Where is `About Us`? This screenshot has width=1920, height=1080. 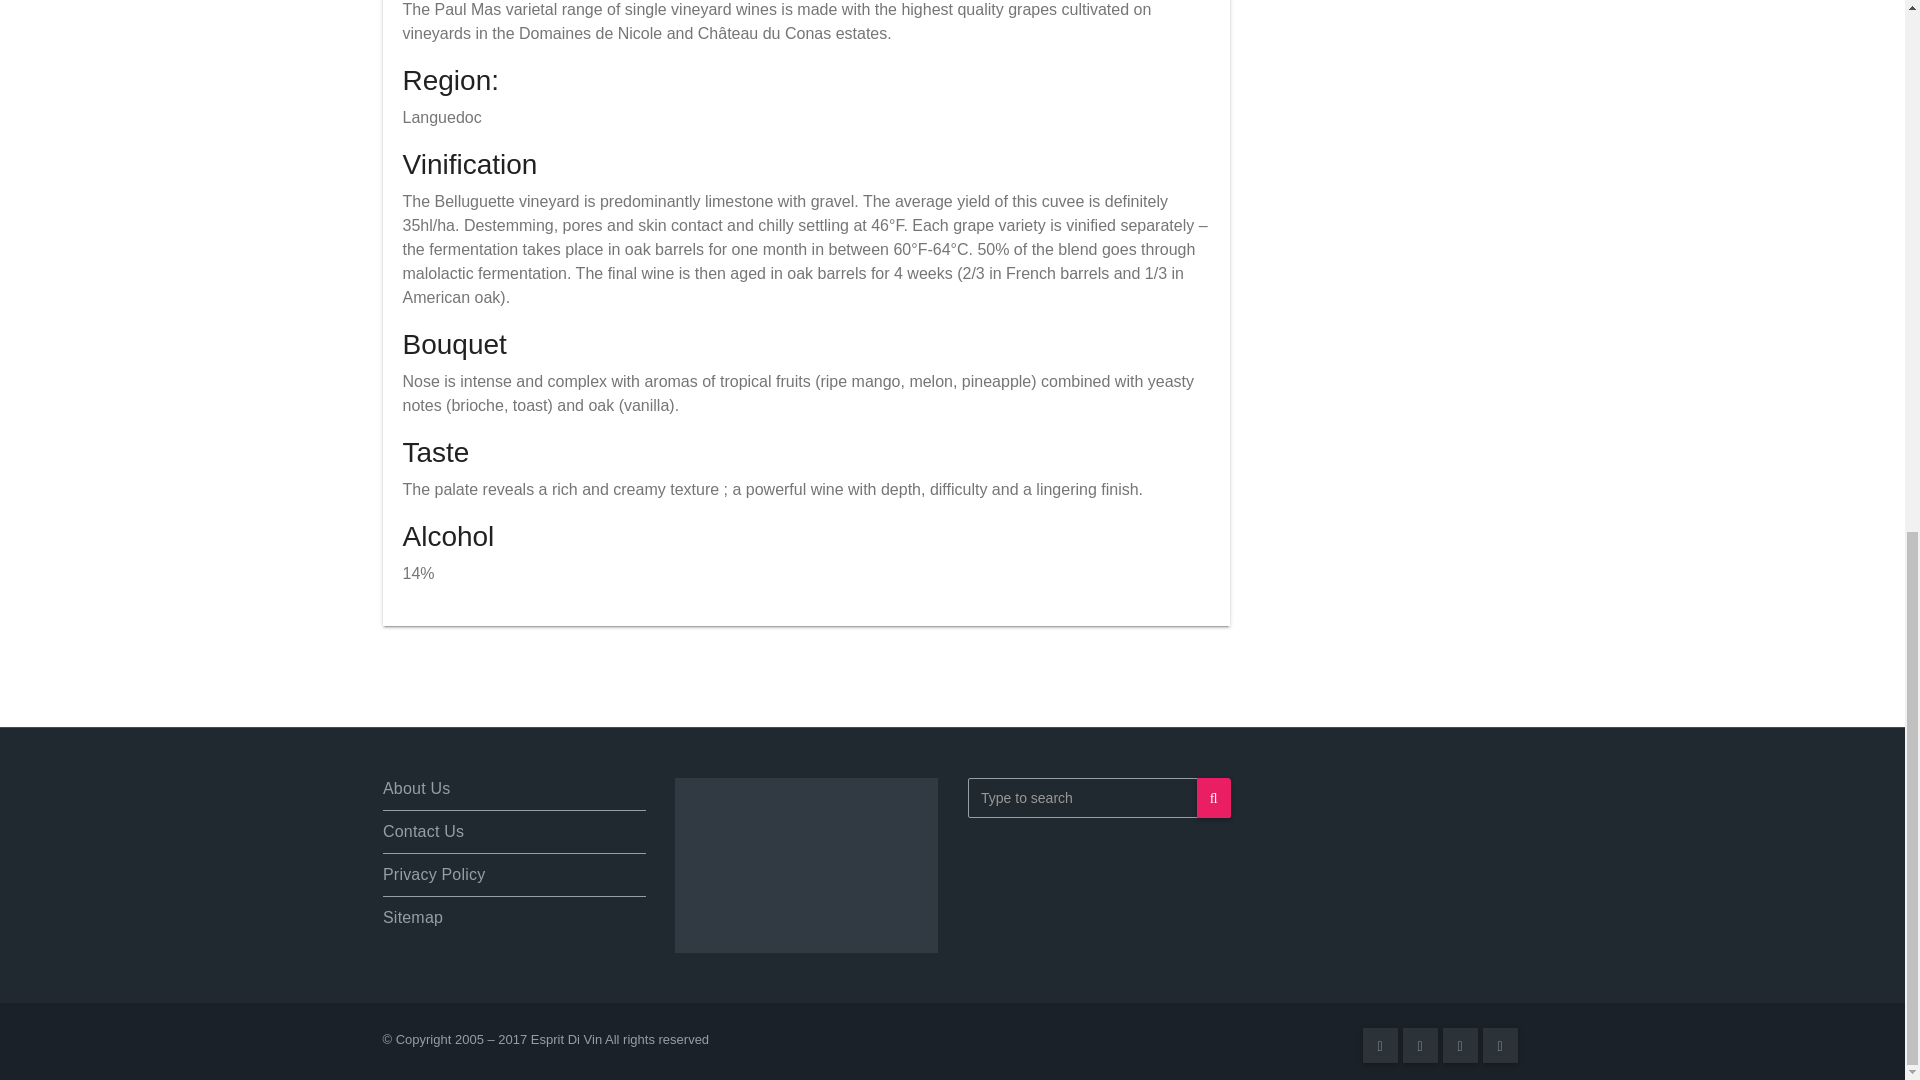 About Us is located at coordinates (388, 778).